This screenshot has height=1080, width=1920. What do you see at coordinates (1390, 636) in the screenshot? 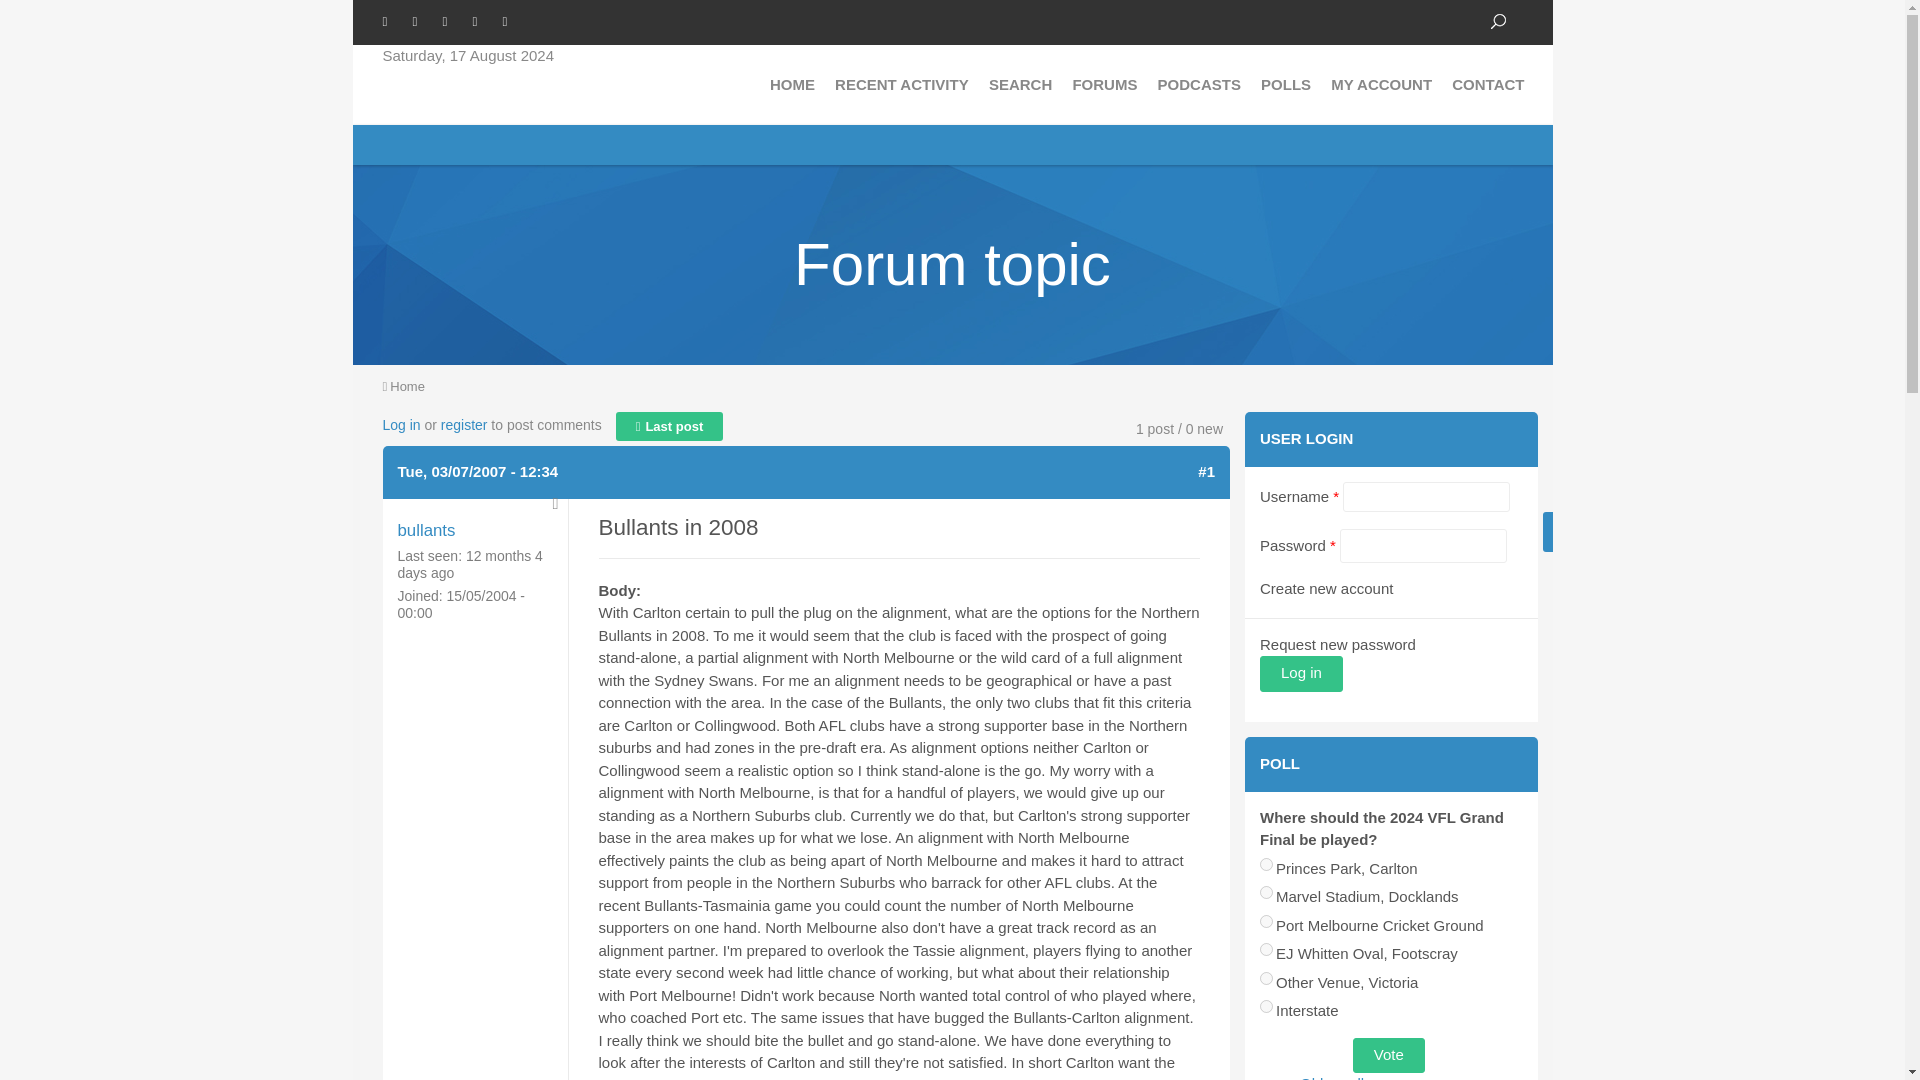
I see `Request new password` at bounding box center [1390, 636].